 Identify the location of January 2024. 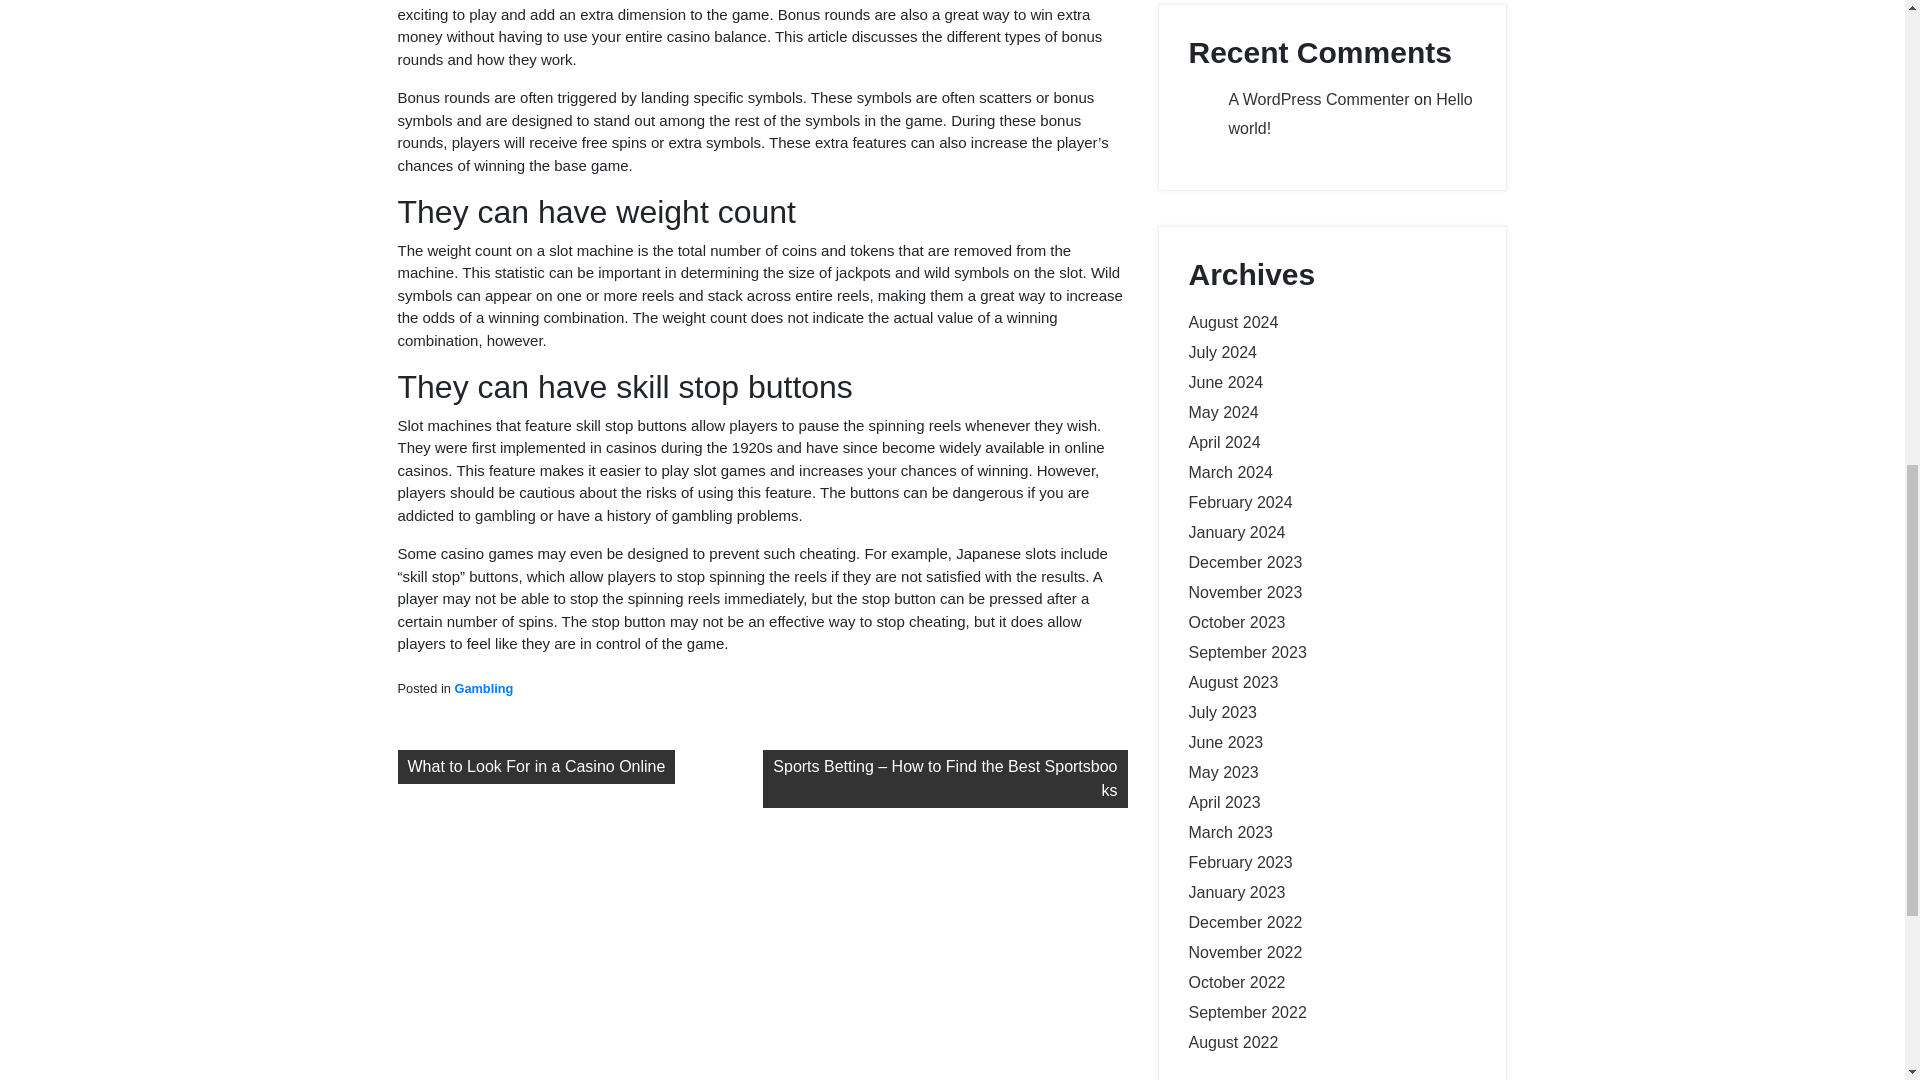
(1236, 532).